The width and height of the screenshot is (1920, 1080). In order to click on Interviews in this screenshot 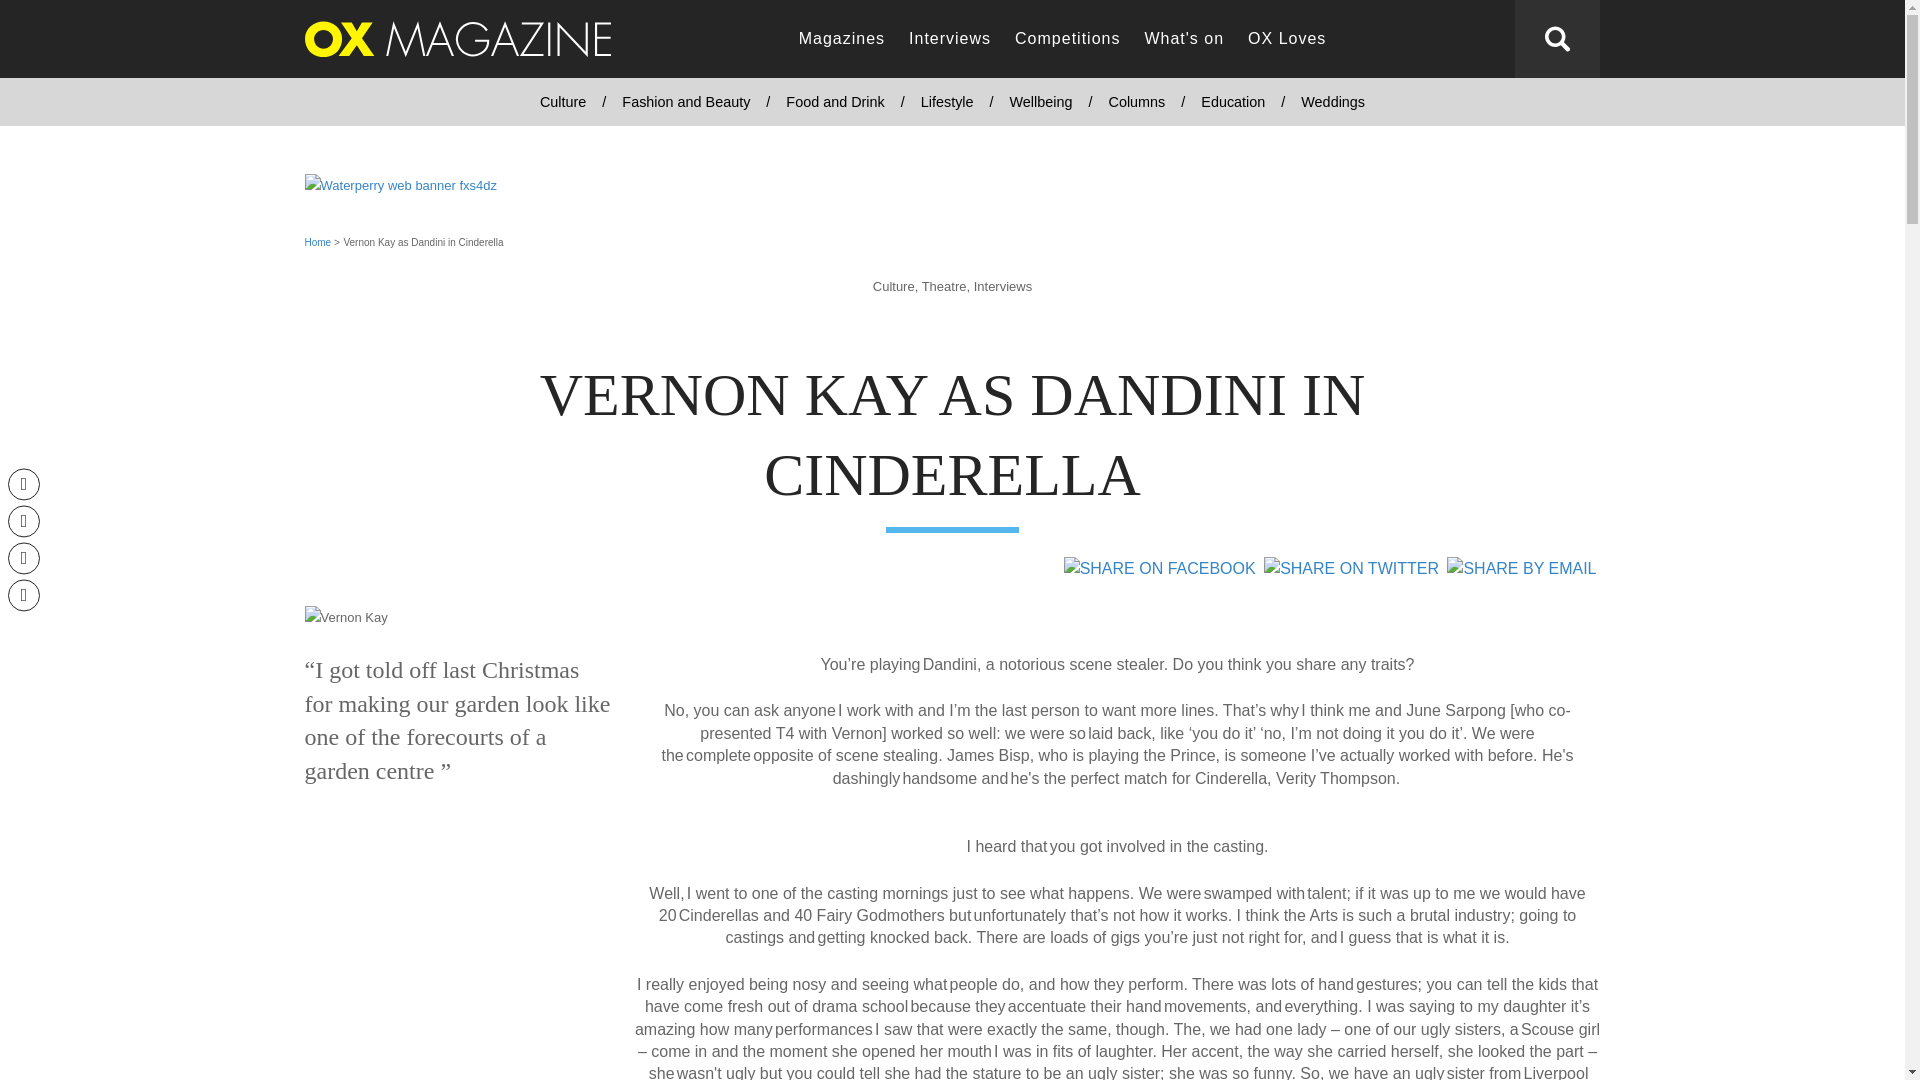, I will do `click(949, 39)`.